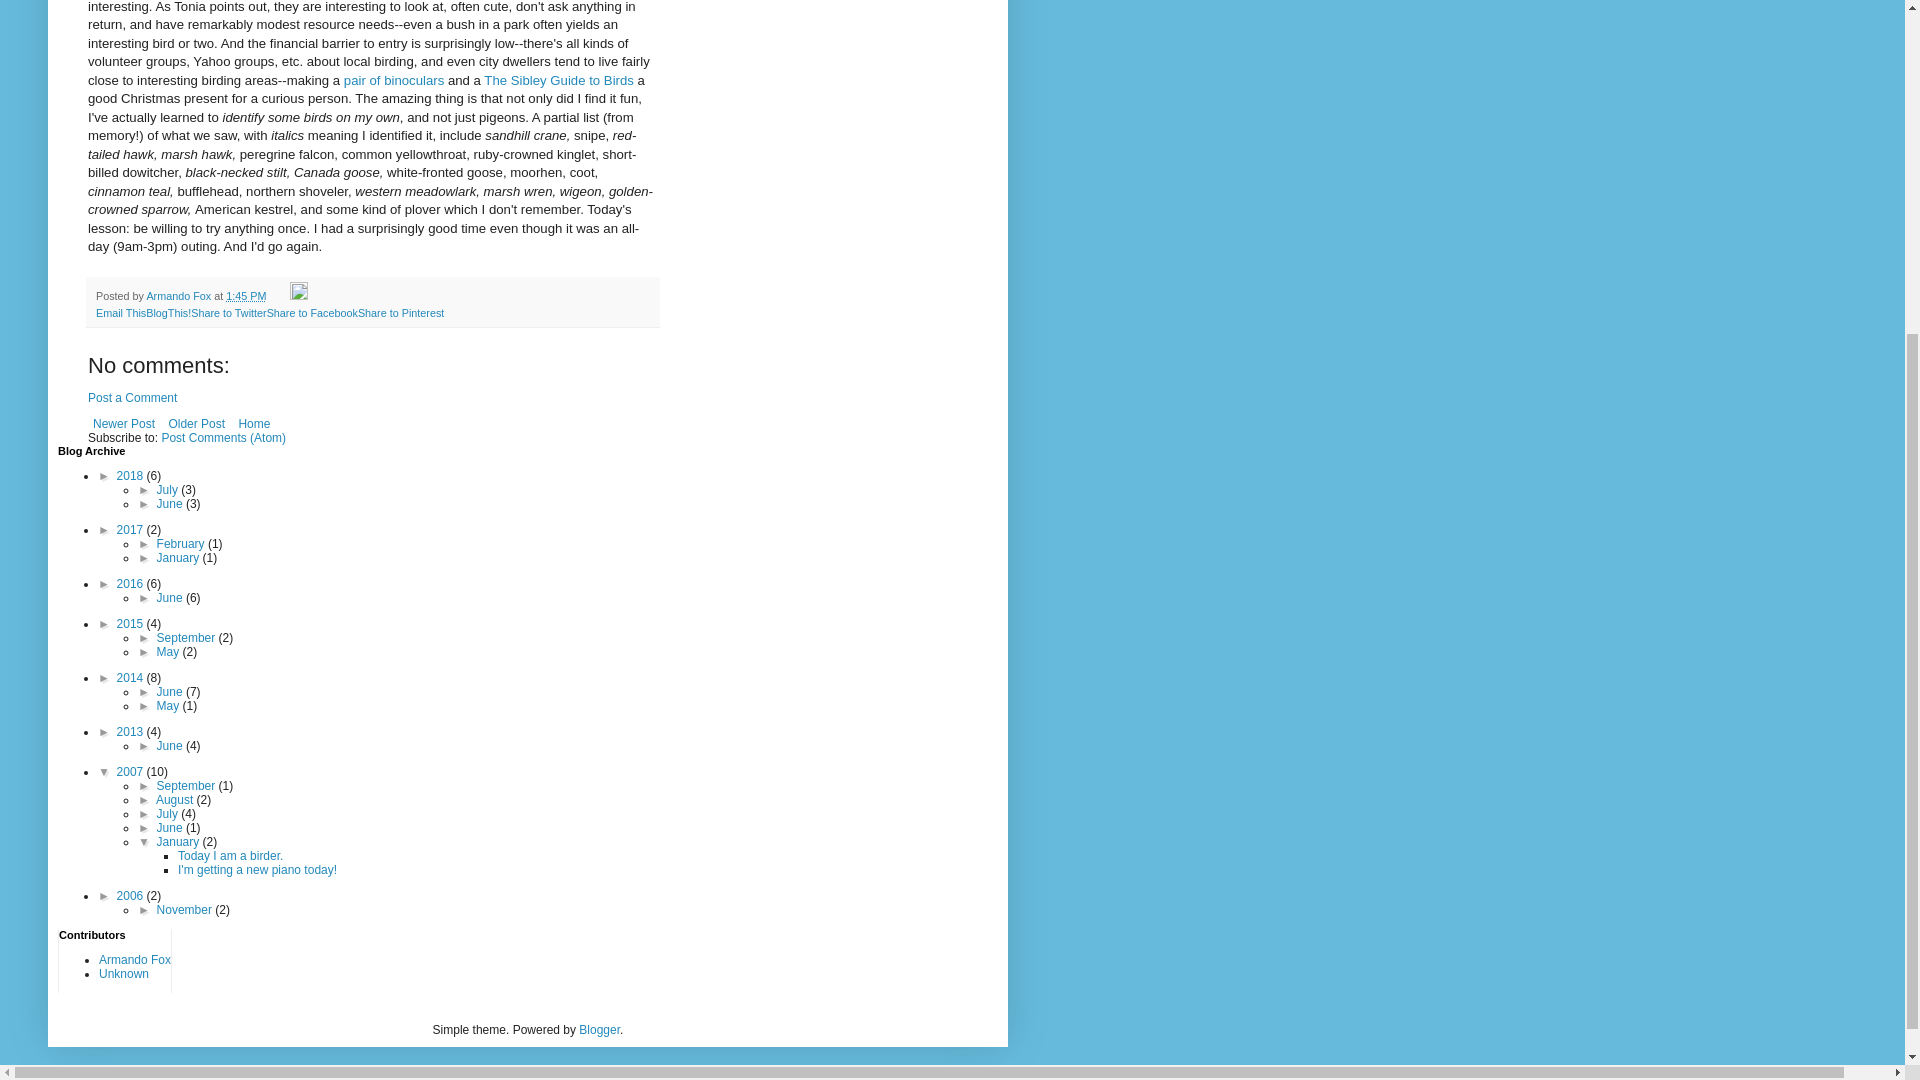 The height and width of the screenshot is (1080, 1920). What do you see at coordinates (312, 312) in the screenshot?
I see `Share to Facebook` at bounding box center [312, 312].